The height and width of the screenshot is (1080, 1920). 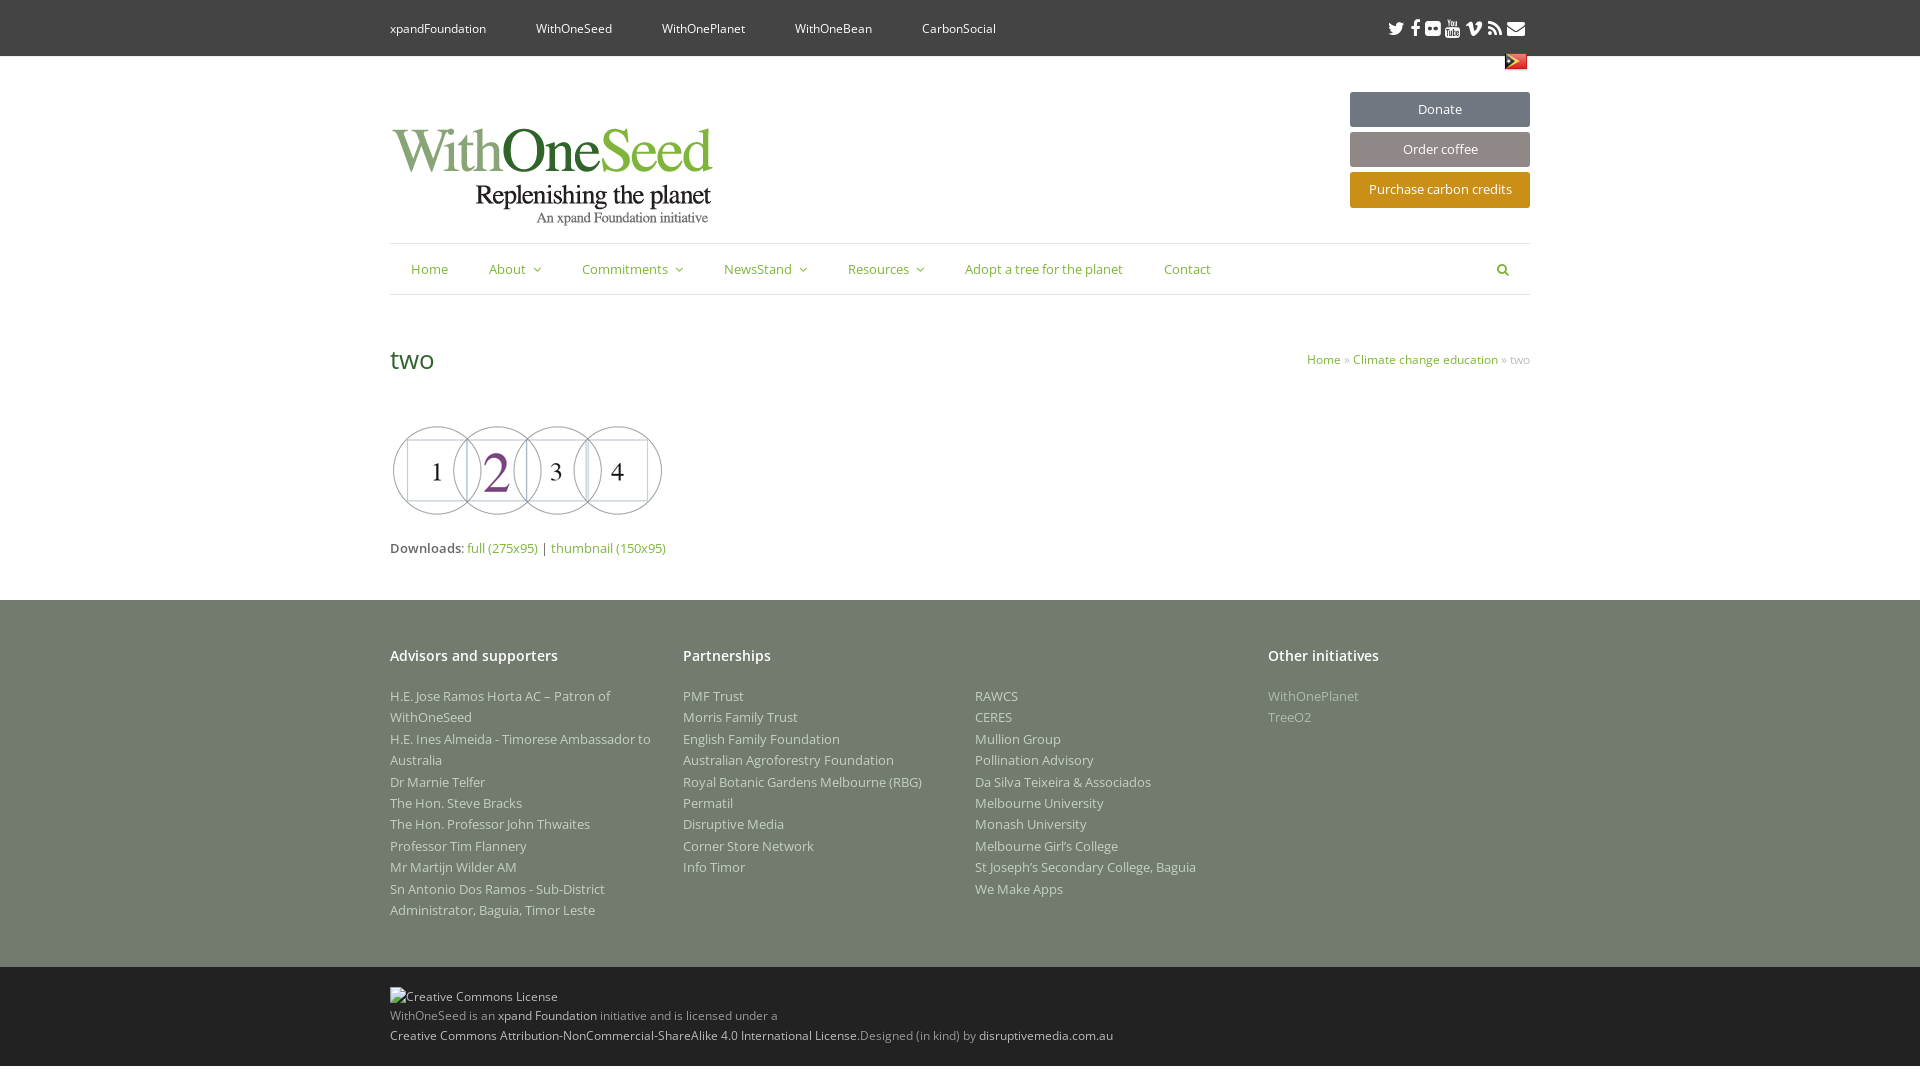 What do you see at coordinates (1290, 717) in the screenshot?
I see `TreeO2` at bounding box center [1290, 717].